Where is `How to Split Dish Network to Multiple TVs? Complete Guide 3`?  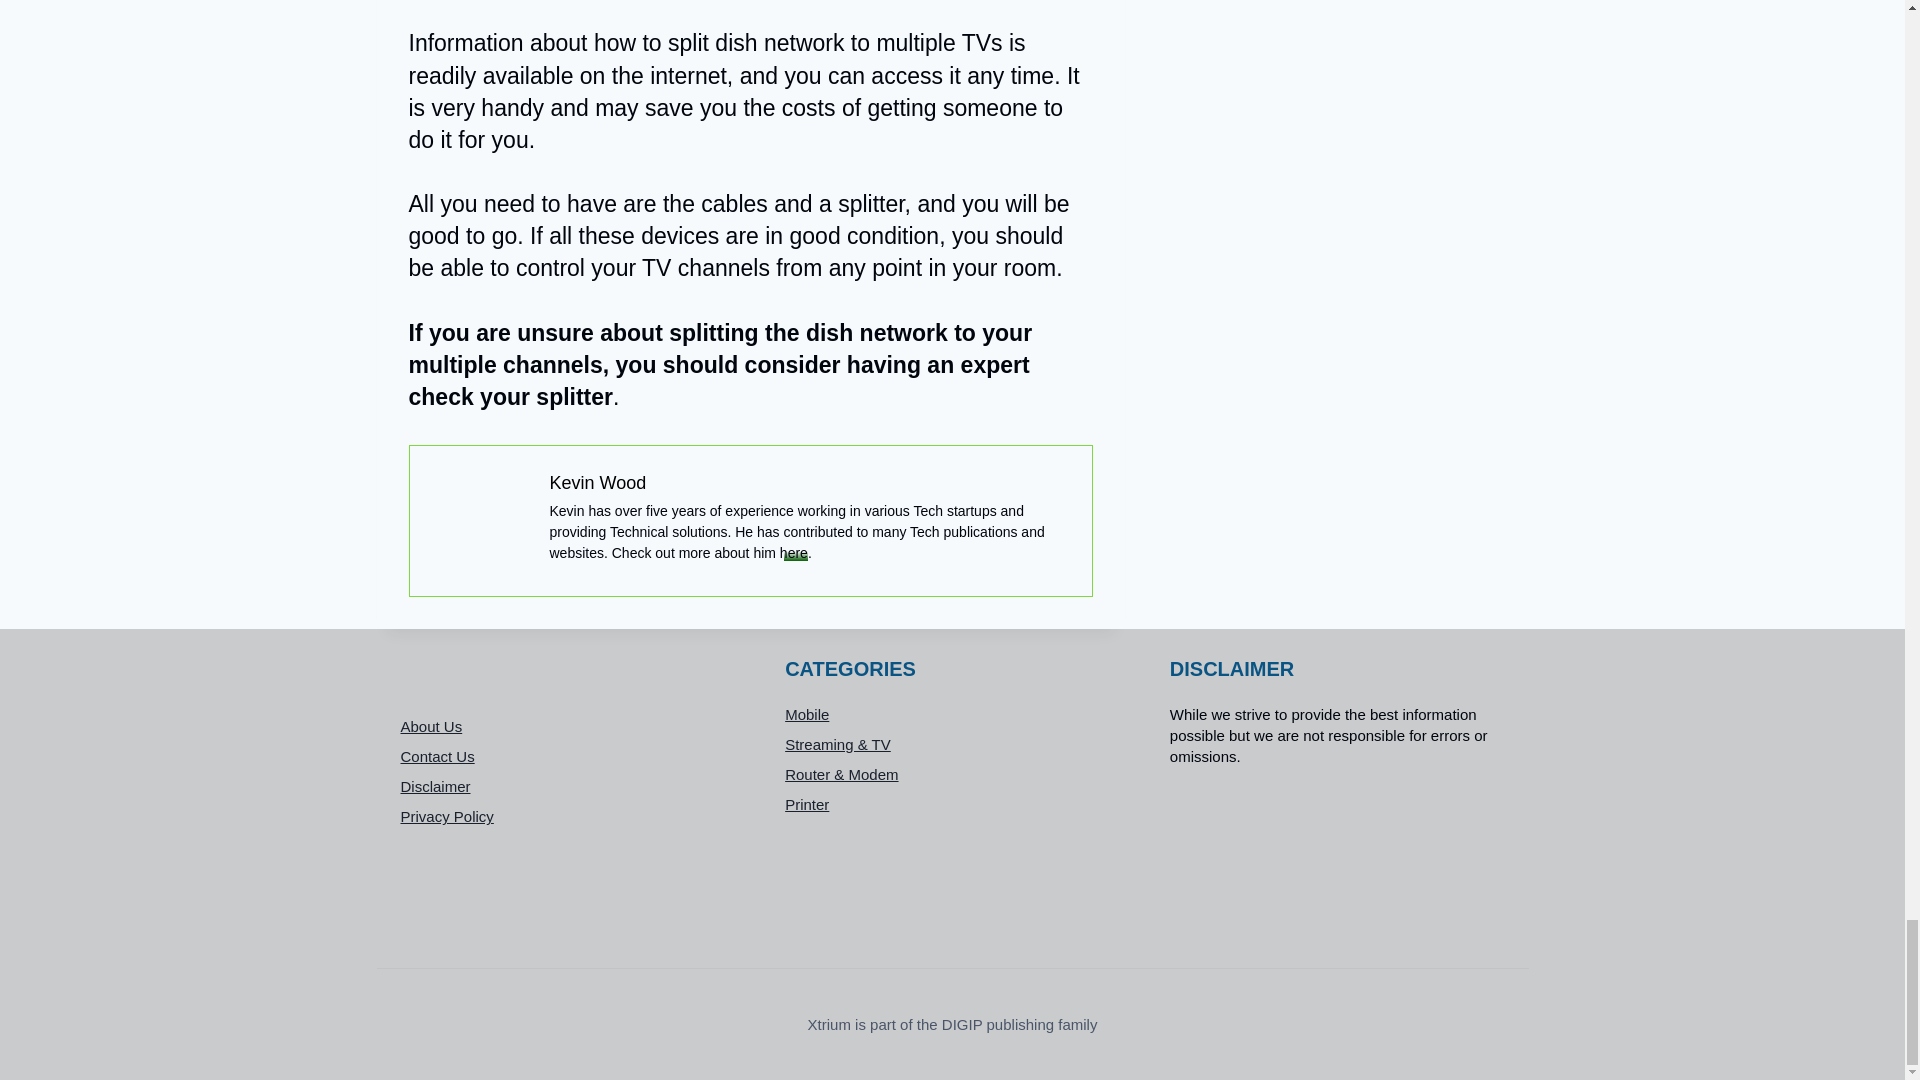
How to Split Dish Network to Multiple TVs? Complete Guide 3 is located at coordinates (480, 520).